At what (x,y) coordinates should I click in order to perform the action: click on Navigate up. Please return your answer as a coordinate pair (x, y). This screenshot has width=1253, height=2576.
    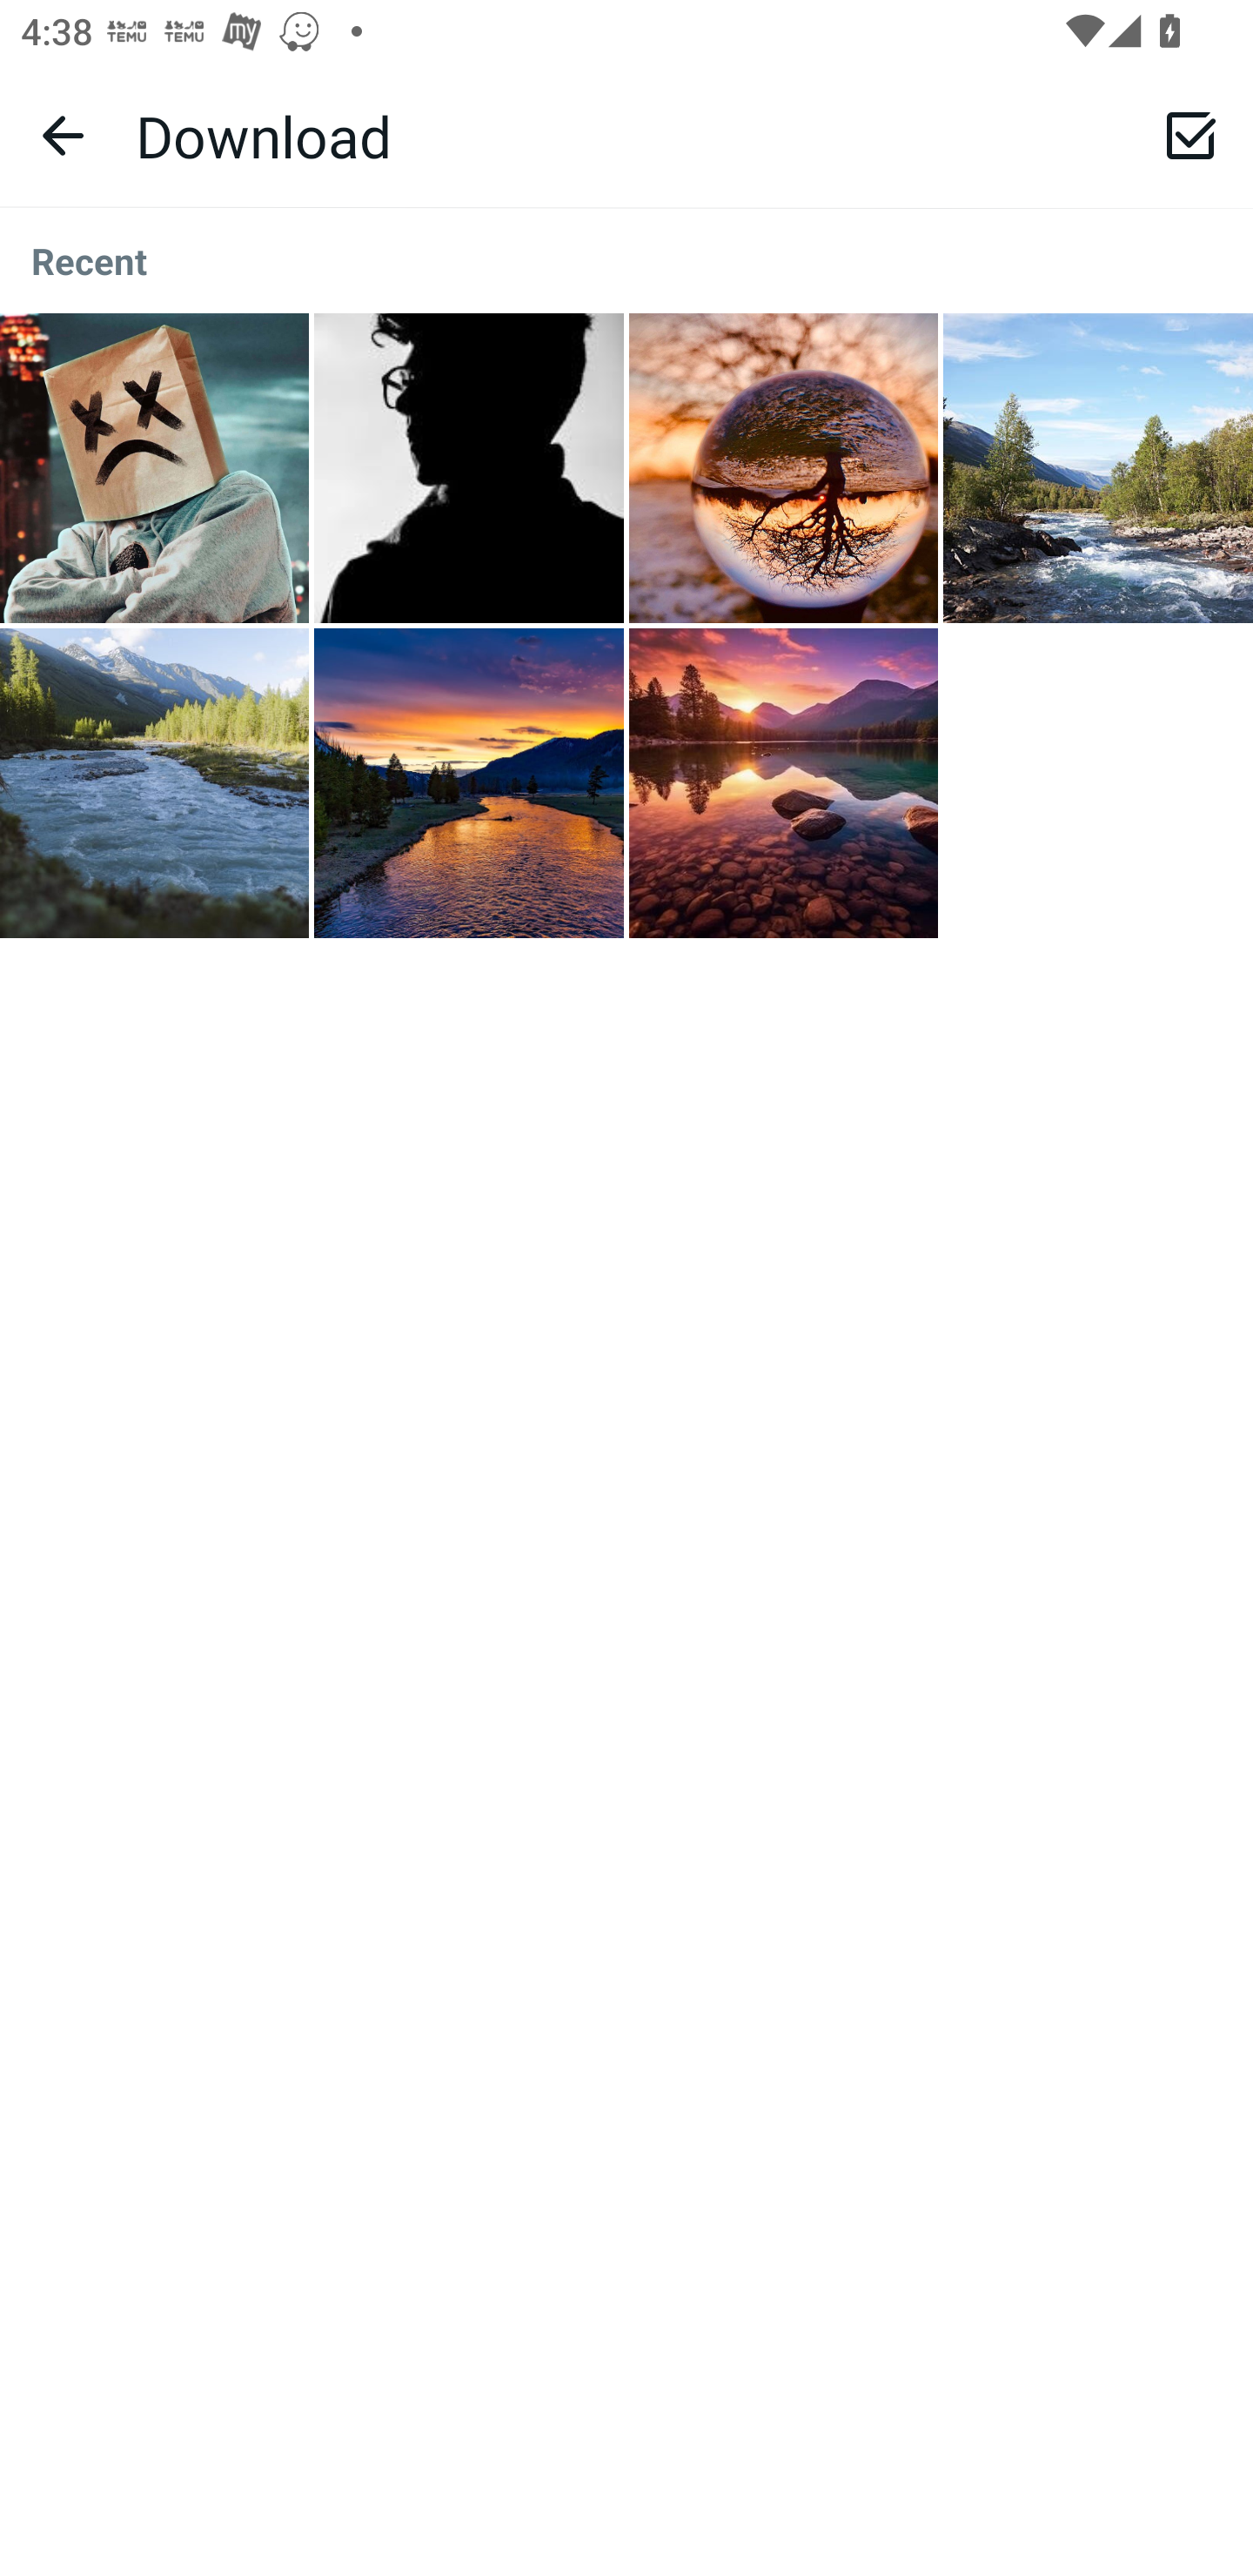
    Looking at the image, I should click on (63, 135).